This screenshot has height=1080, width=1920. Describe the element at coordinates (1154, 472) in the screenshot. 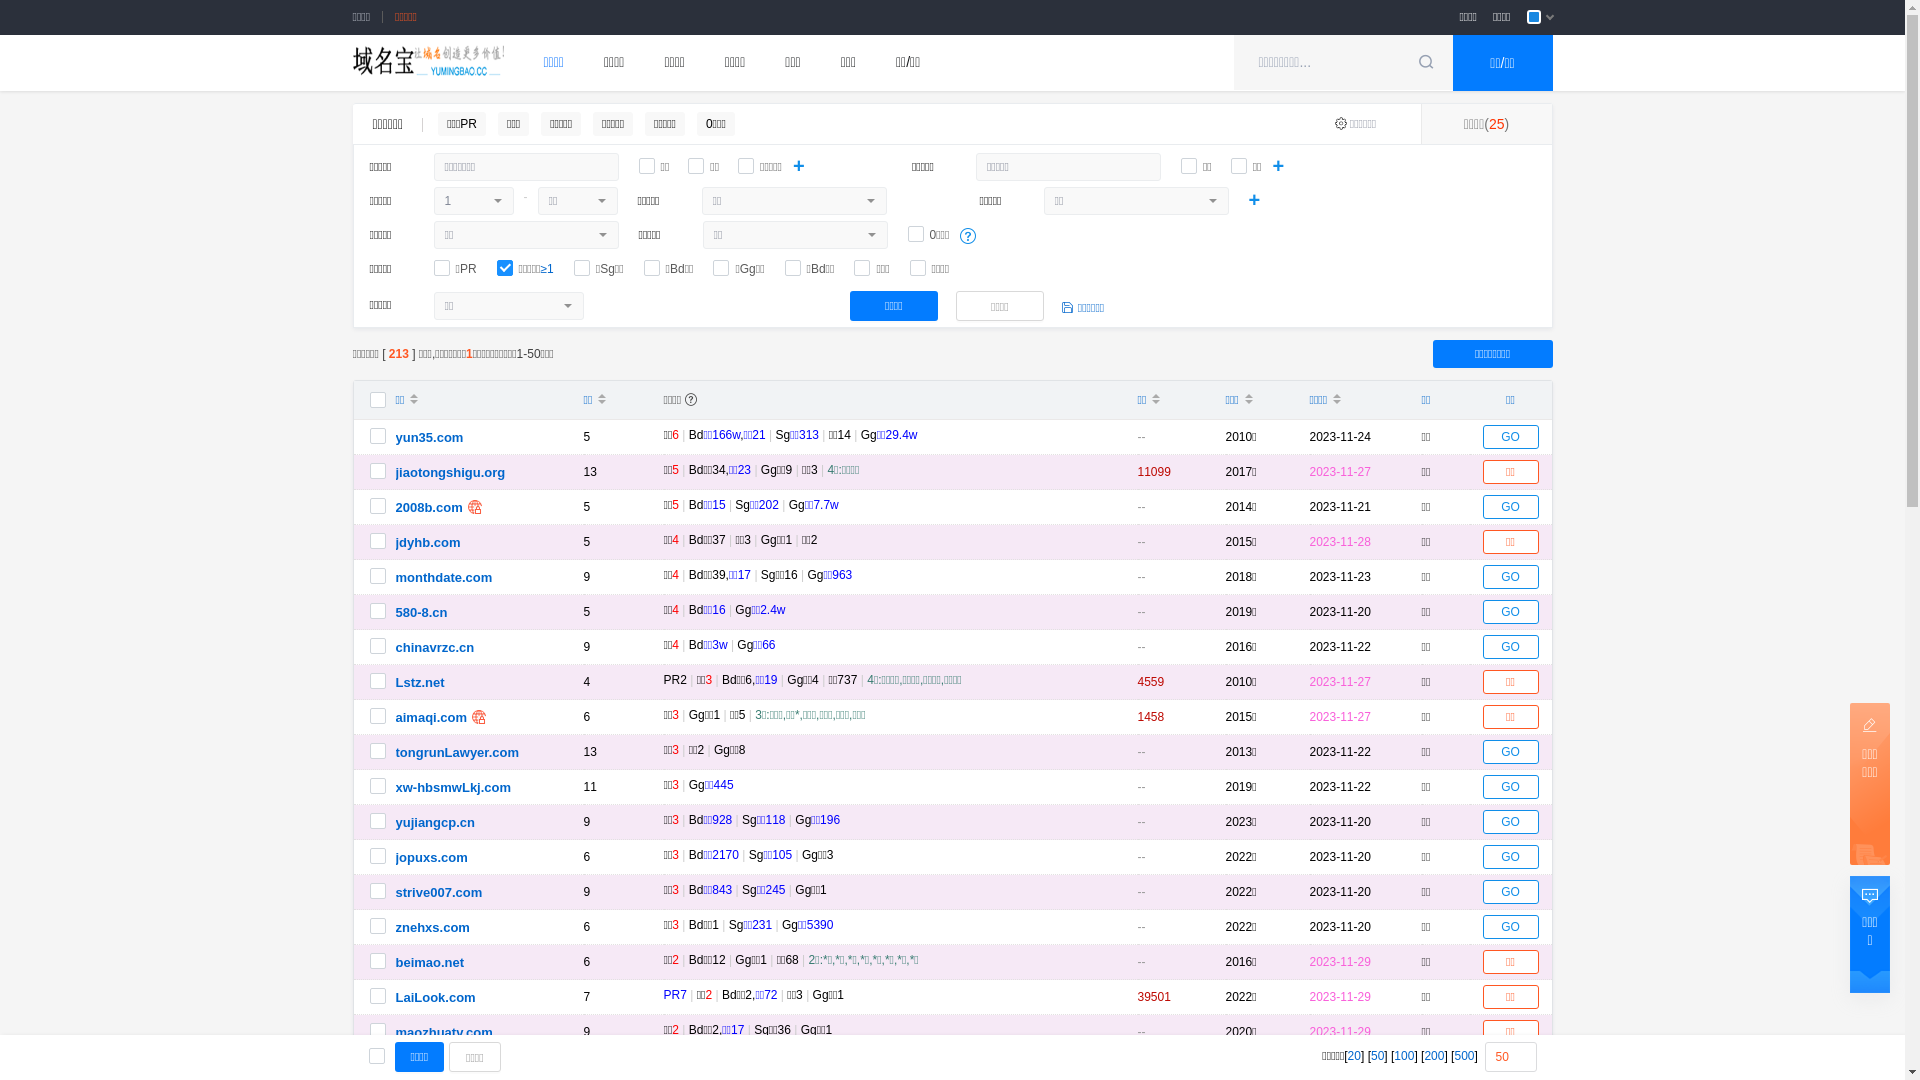

I see `11099` at that location.